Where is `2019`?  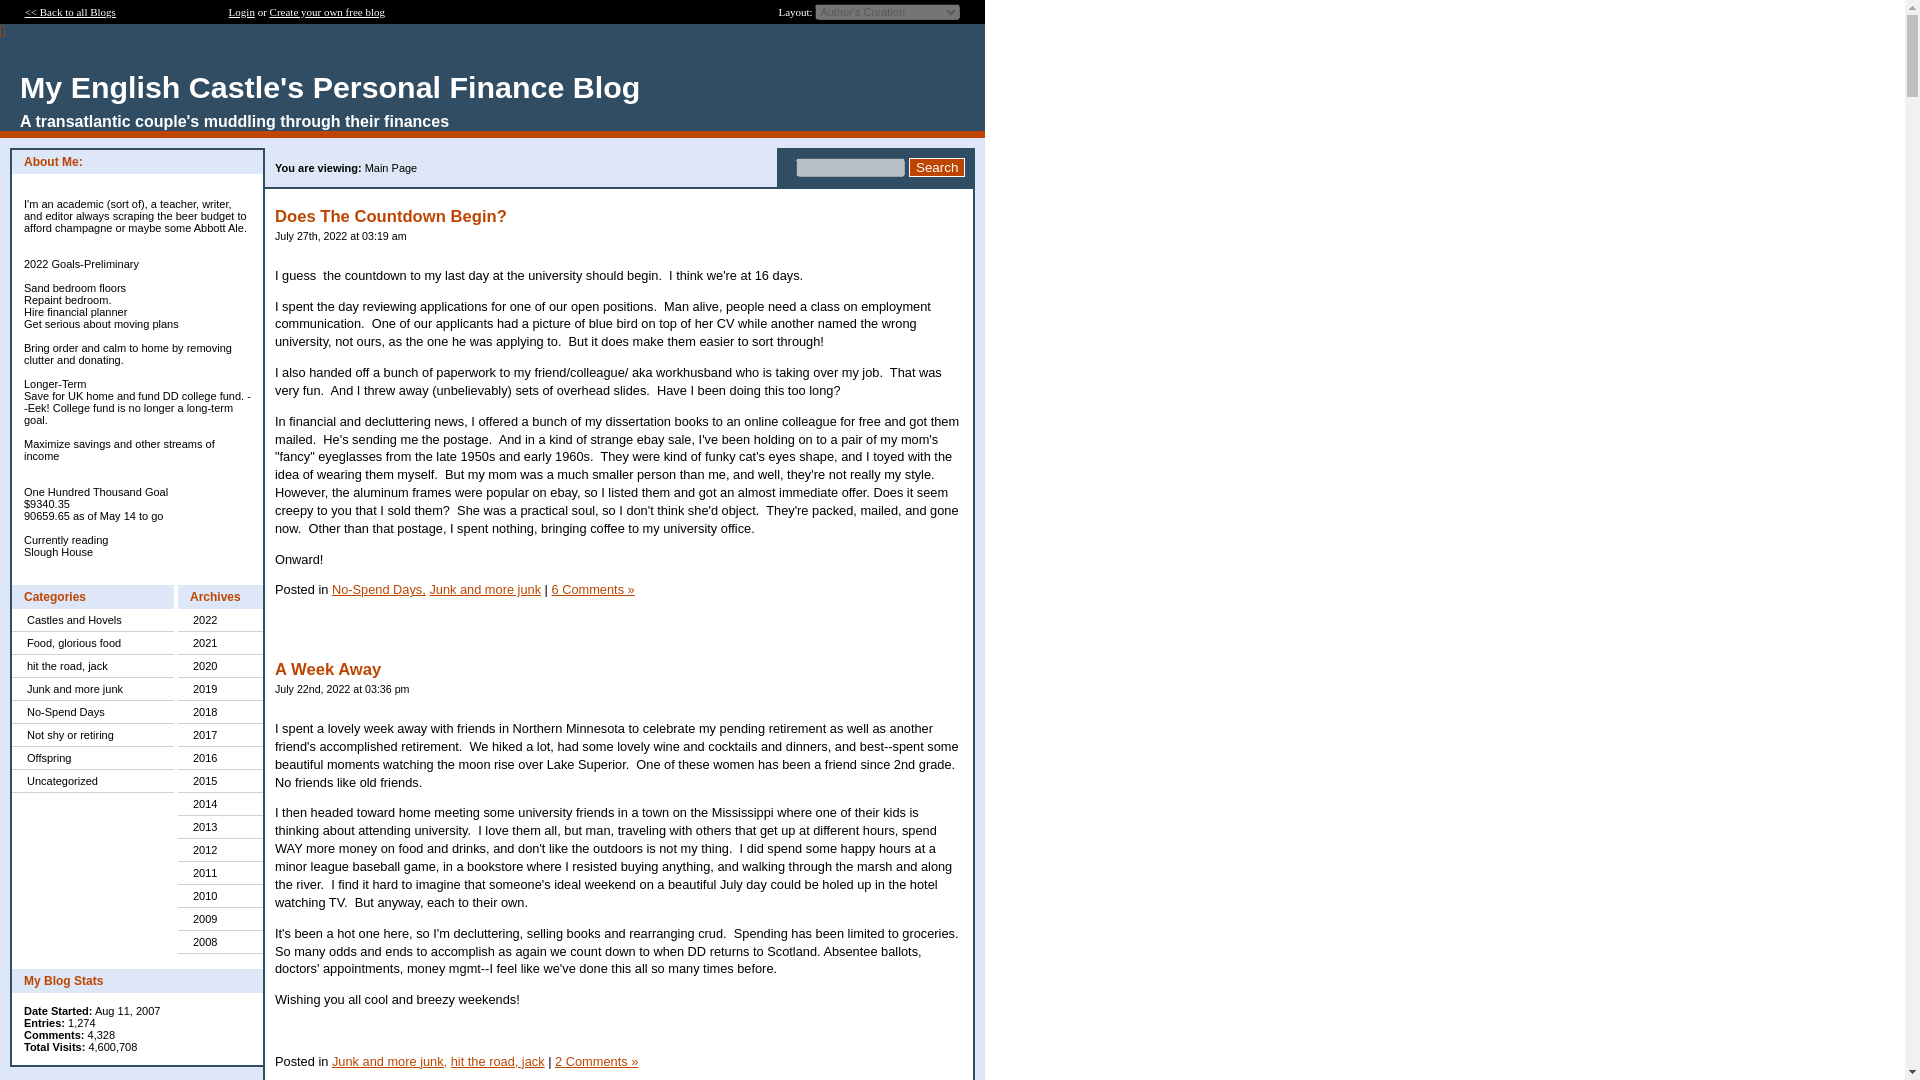 2019 is located at coordinates (220, 689).